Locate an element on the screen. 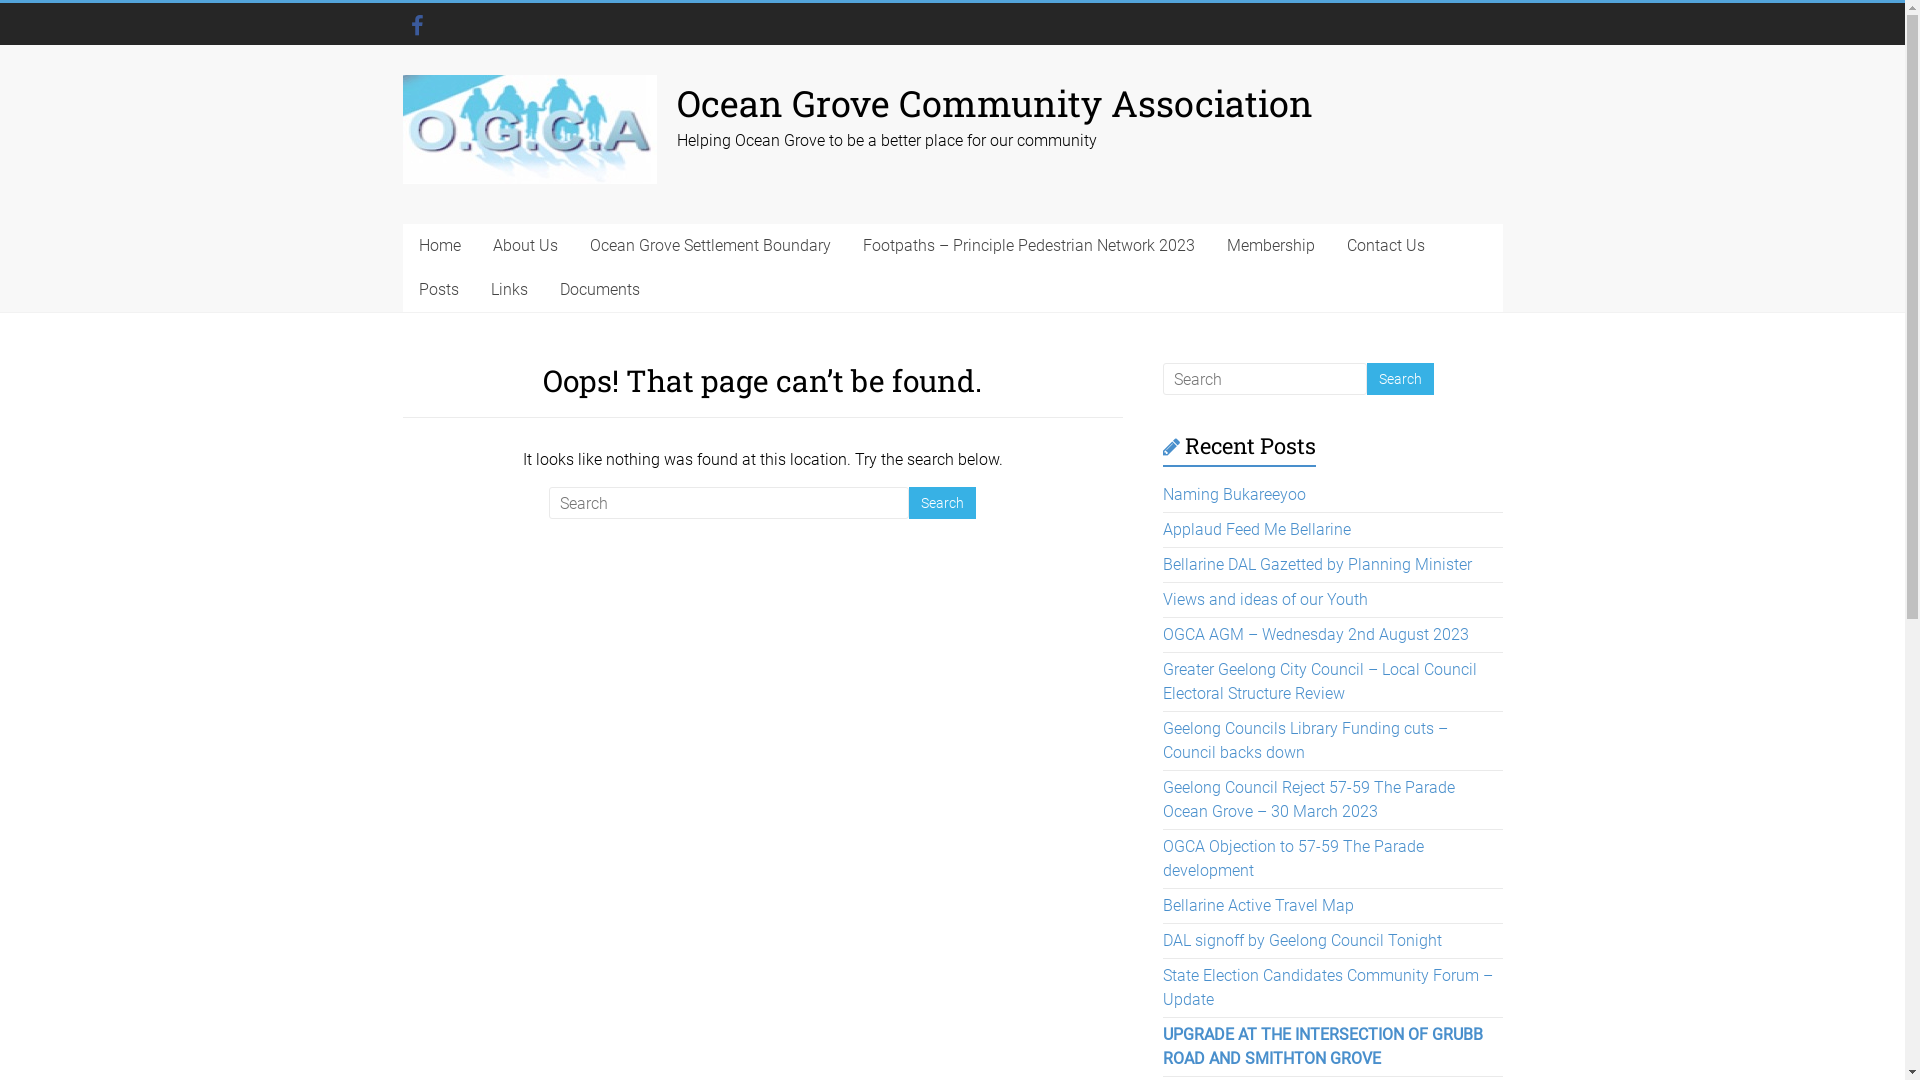  Search is located at coordinates (942, 503).